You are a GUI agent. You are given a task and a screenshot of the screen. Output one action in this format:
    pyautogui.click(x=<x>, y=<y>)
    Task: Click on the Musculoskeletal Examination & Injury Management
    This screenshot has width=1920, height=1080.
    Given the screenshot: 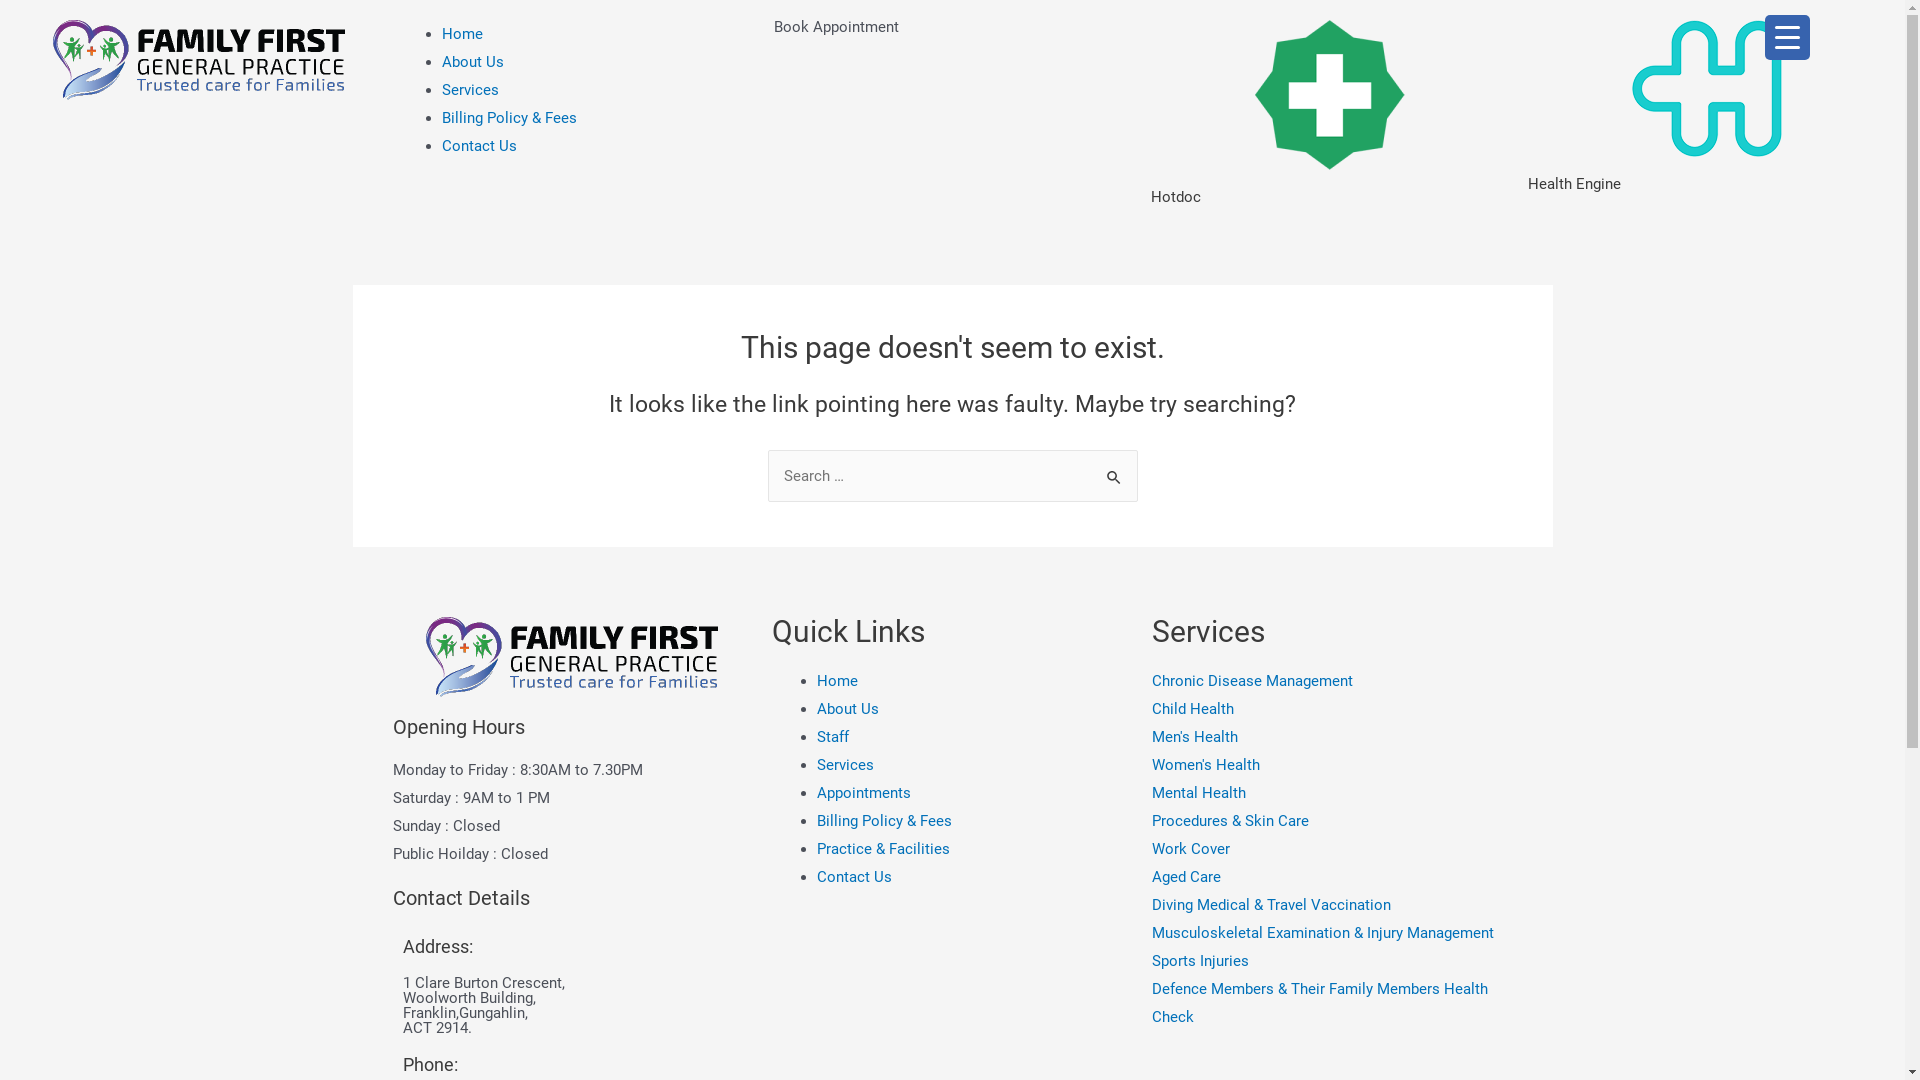 What is the action you would take?
    pyautogui.click(x=1332, y=933)
    